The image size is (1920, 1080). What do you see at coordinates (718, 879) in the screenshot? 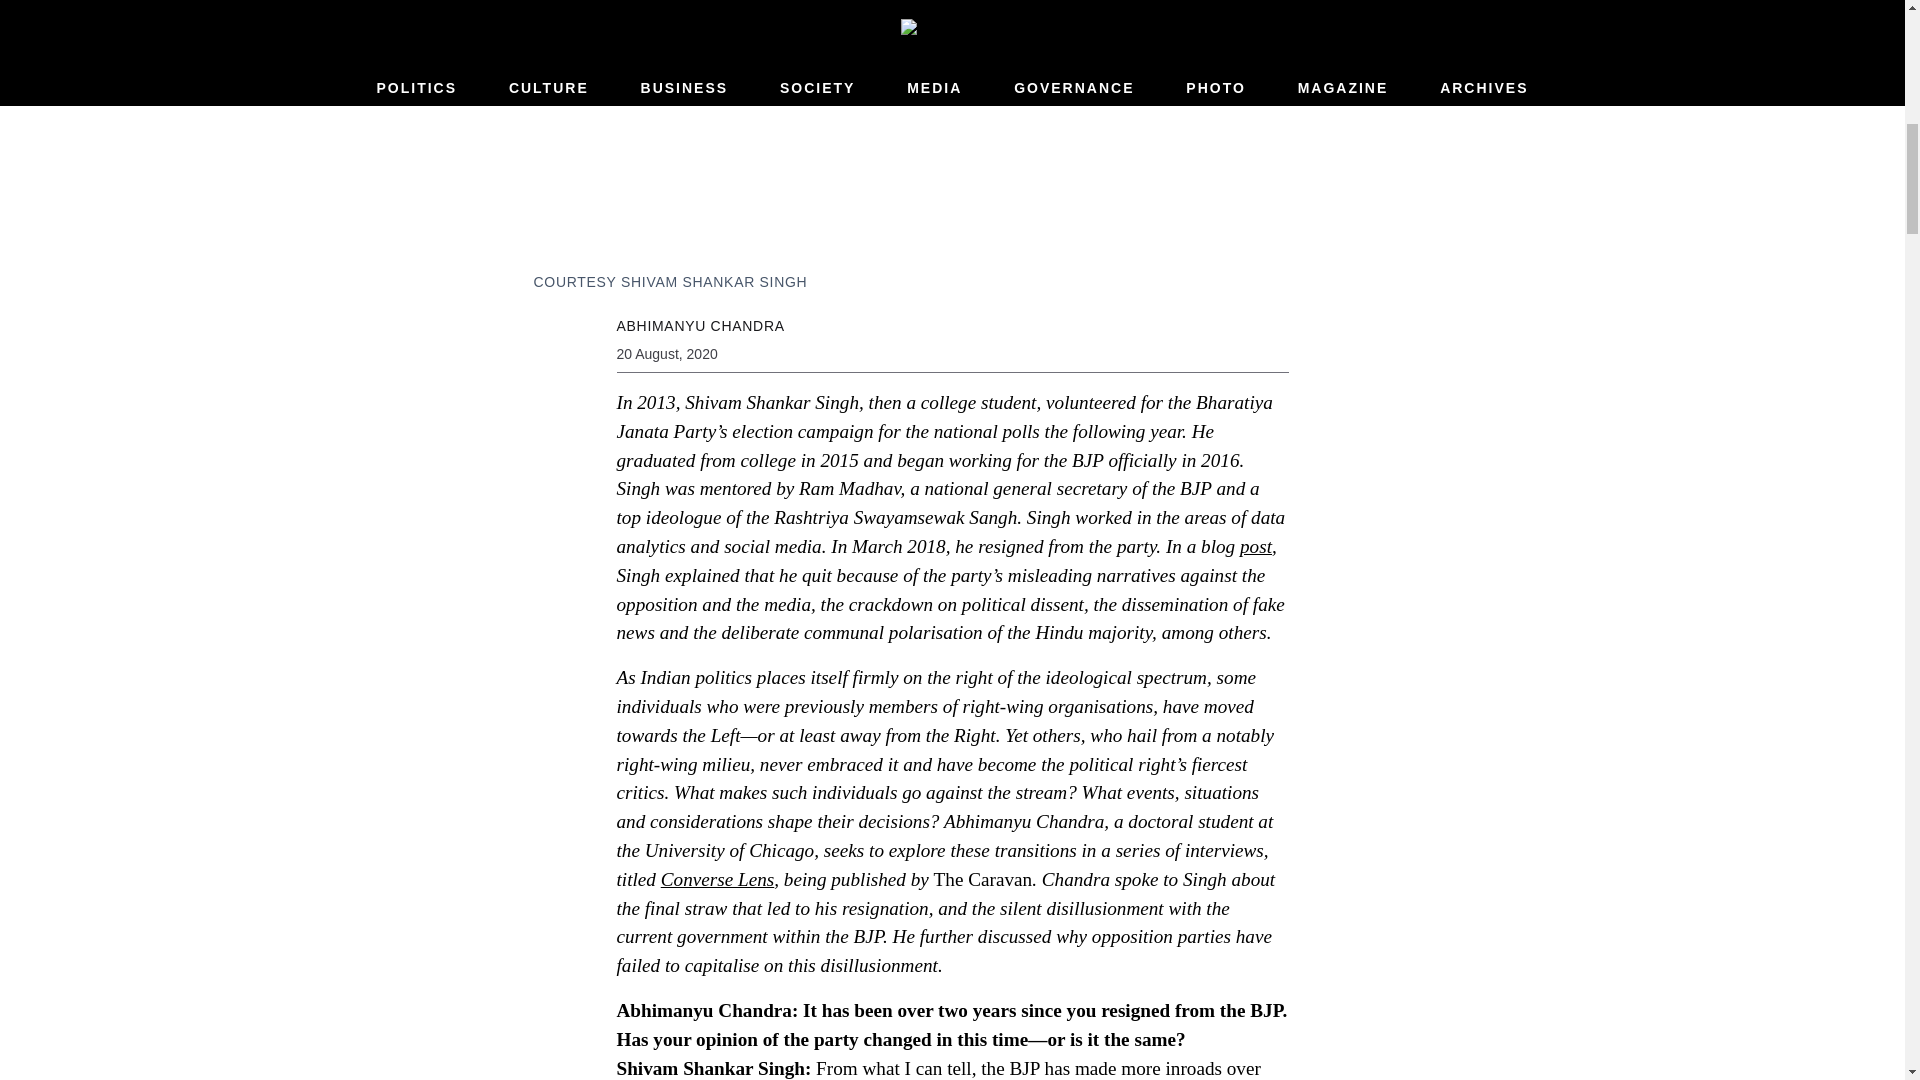
I see `Converse Lens` at bounding box center [718, 879].